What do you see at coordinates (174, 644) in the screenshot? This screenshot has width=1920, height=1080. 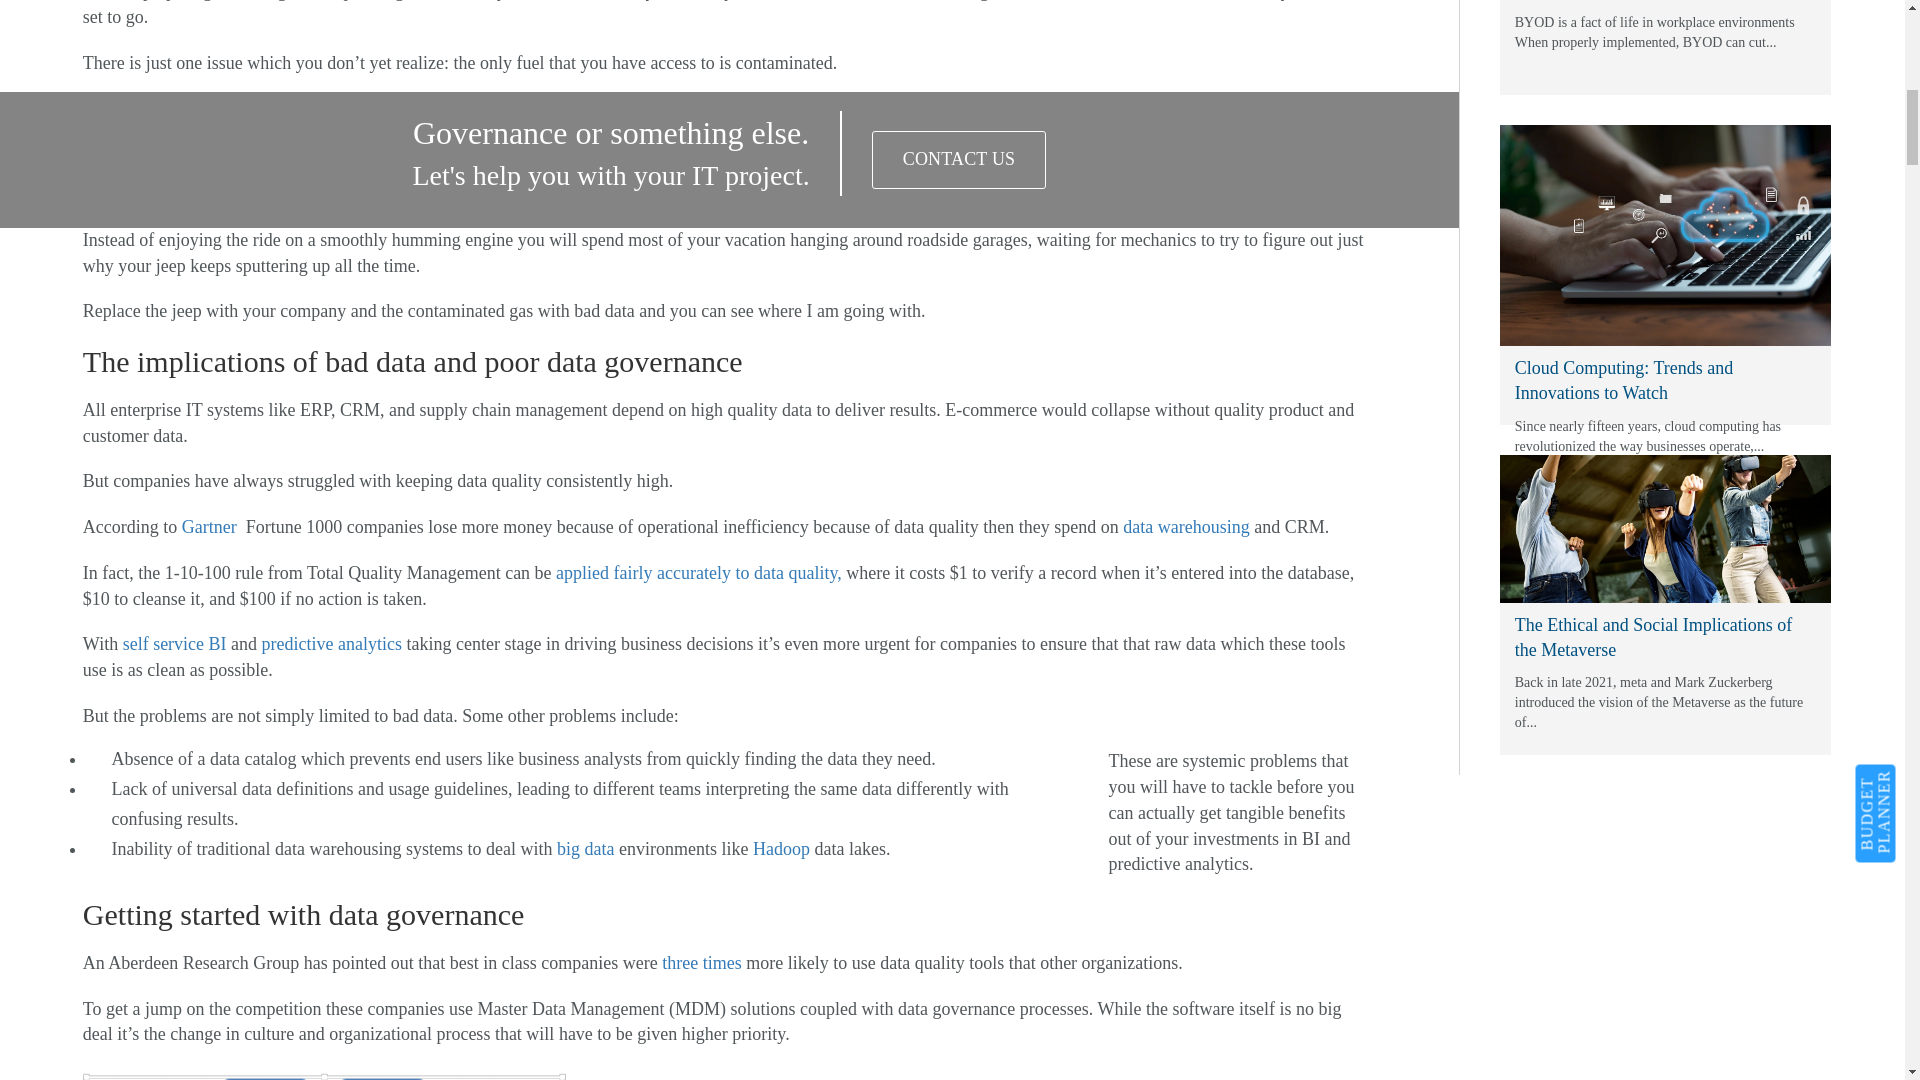 I see `self service BI` at bounding box center [174, 644].